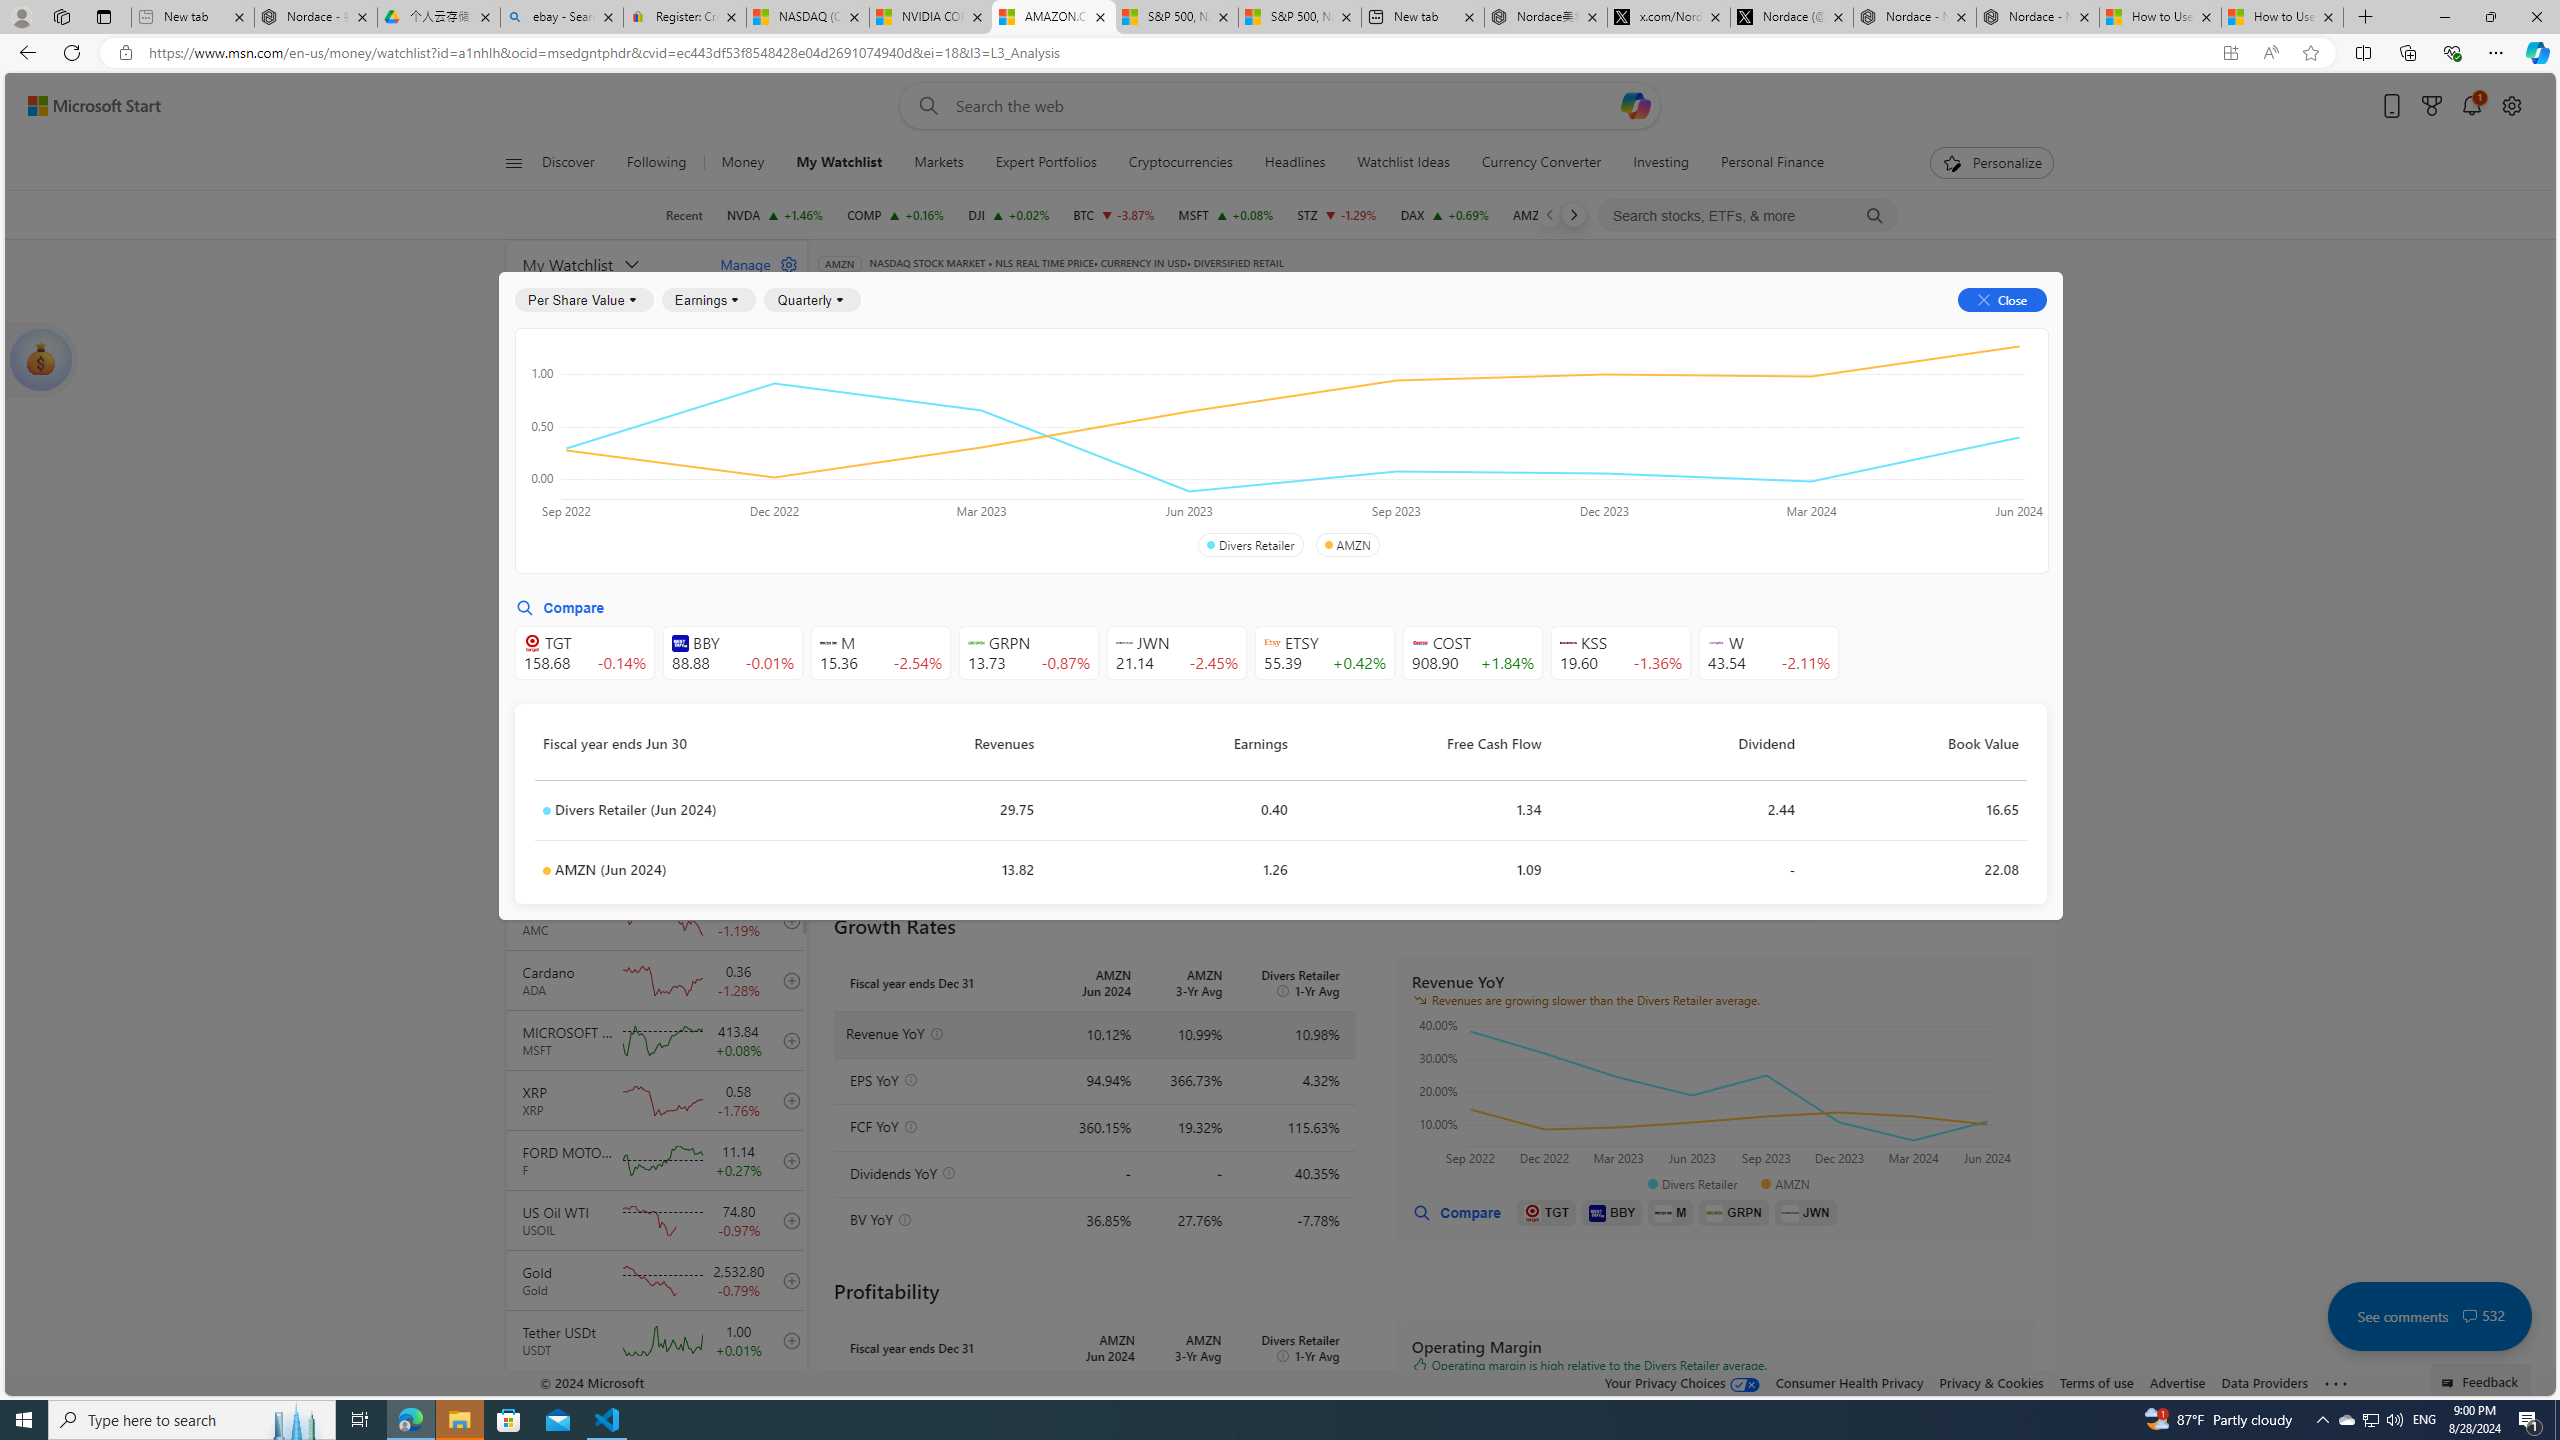 Image resolution: width=2560 pixels, height=1440 pixels. I want to click on Personal Finance, so click(1764, 163).